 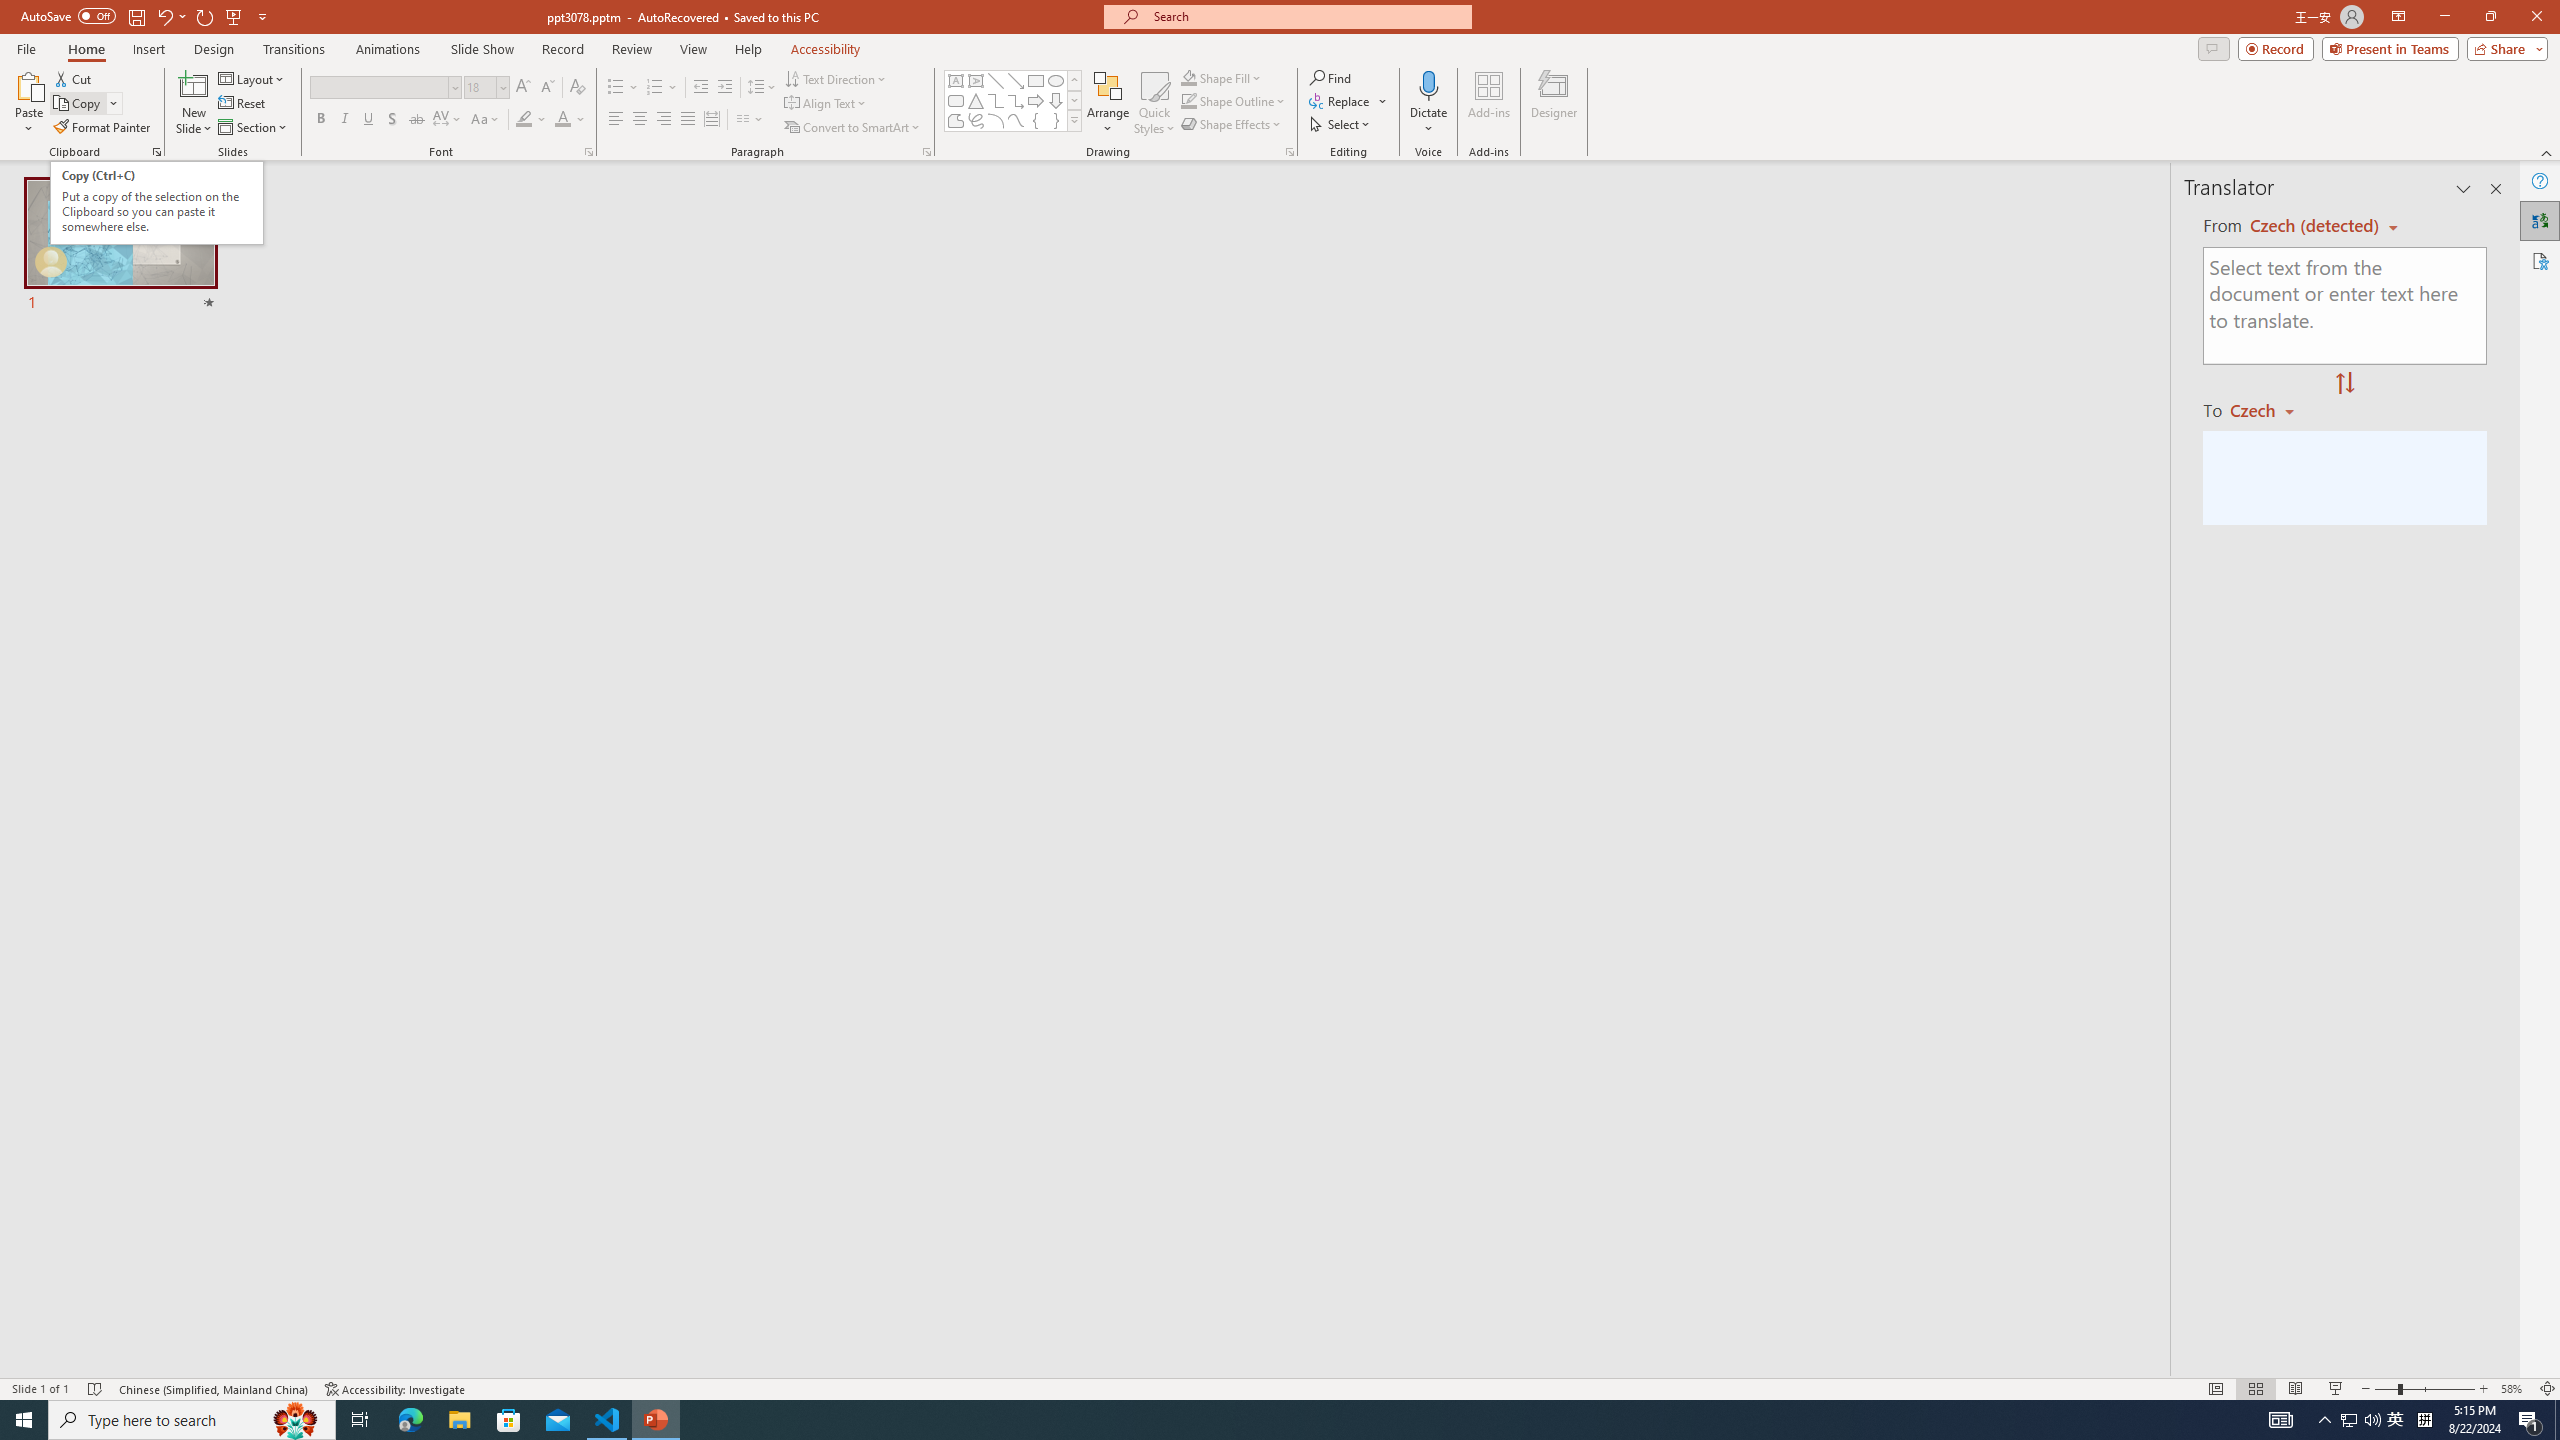 I want to click on Line, so click(x=996, y=80).